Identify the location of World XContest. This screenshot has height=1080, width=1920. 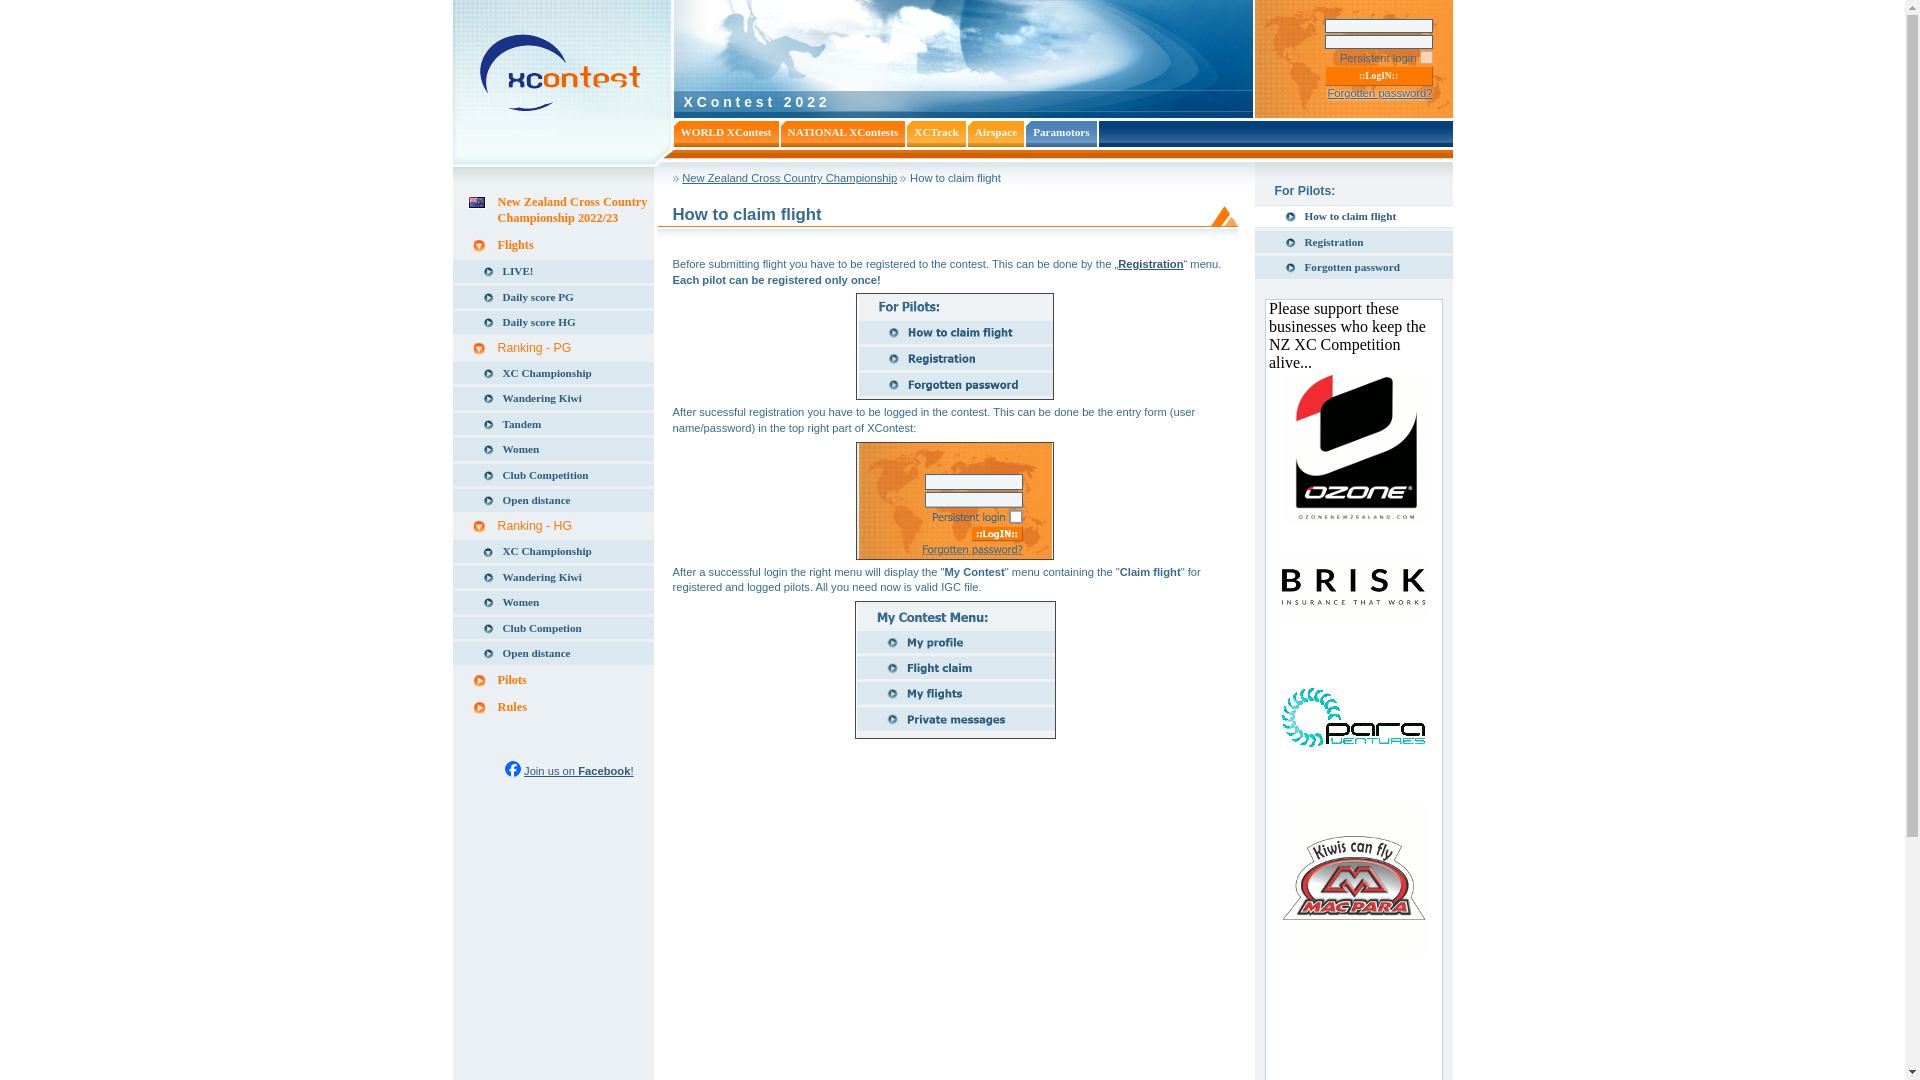
(726, 131).